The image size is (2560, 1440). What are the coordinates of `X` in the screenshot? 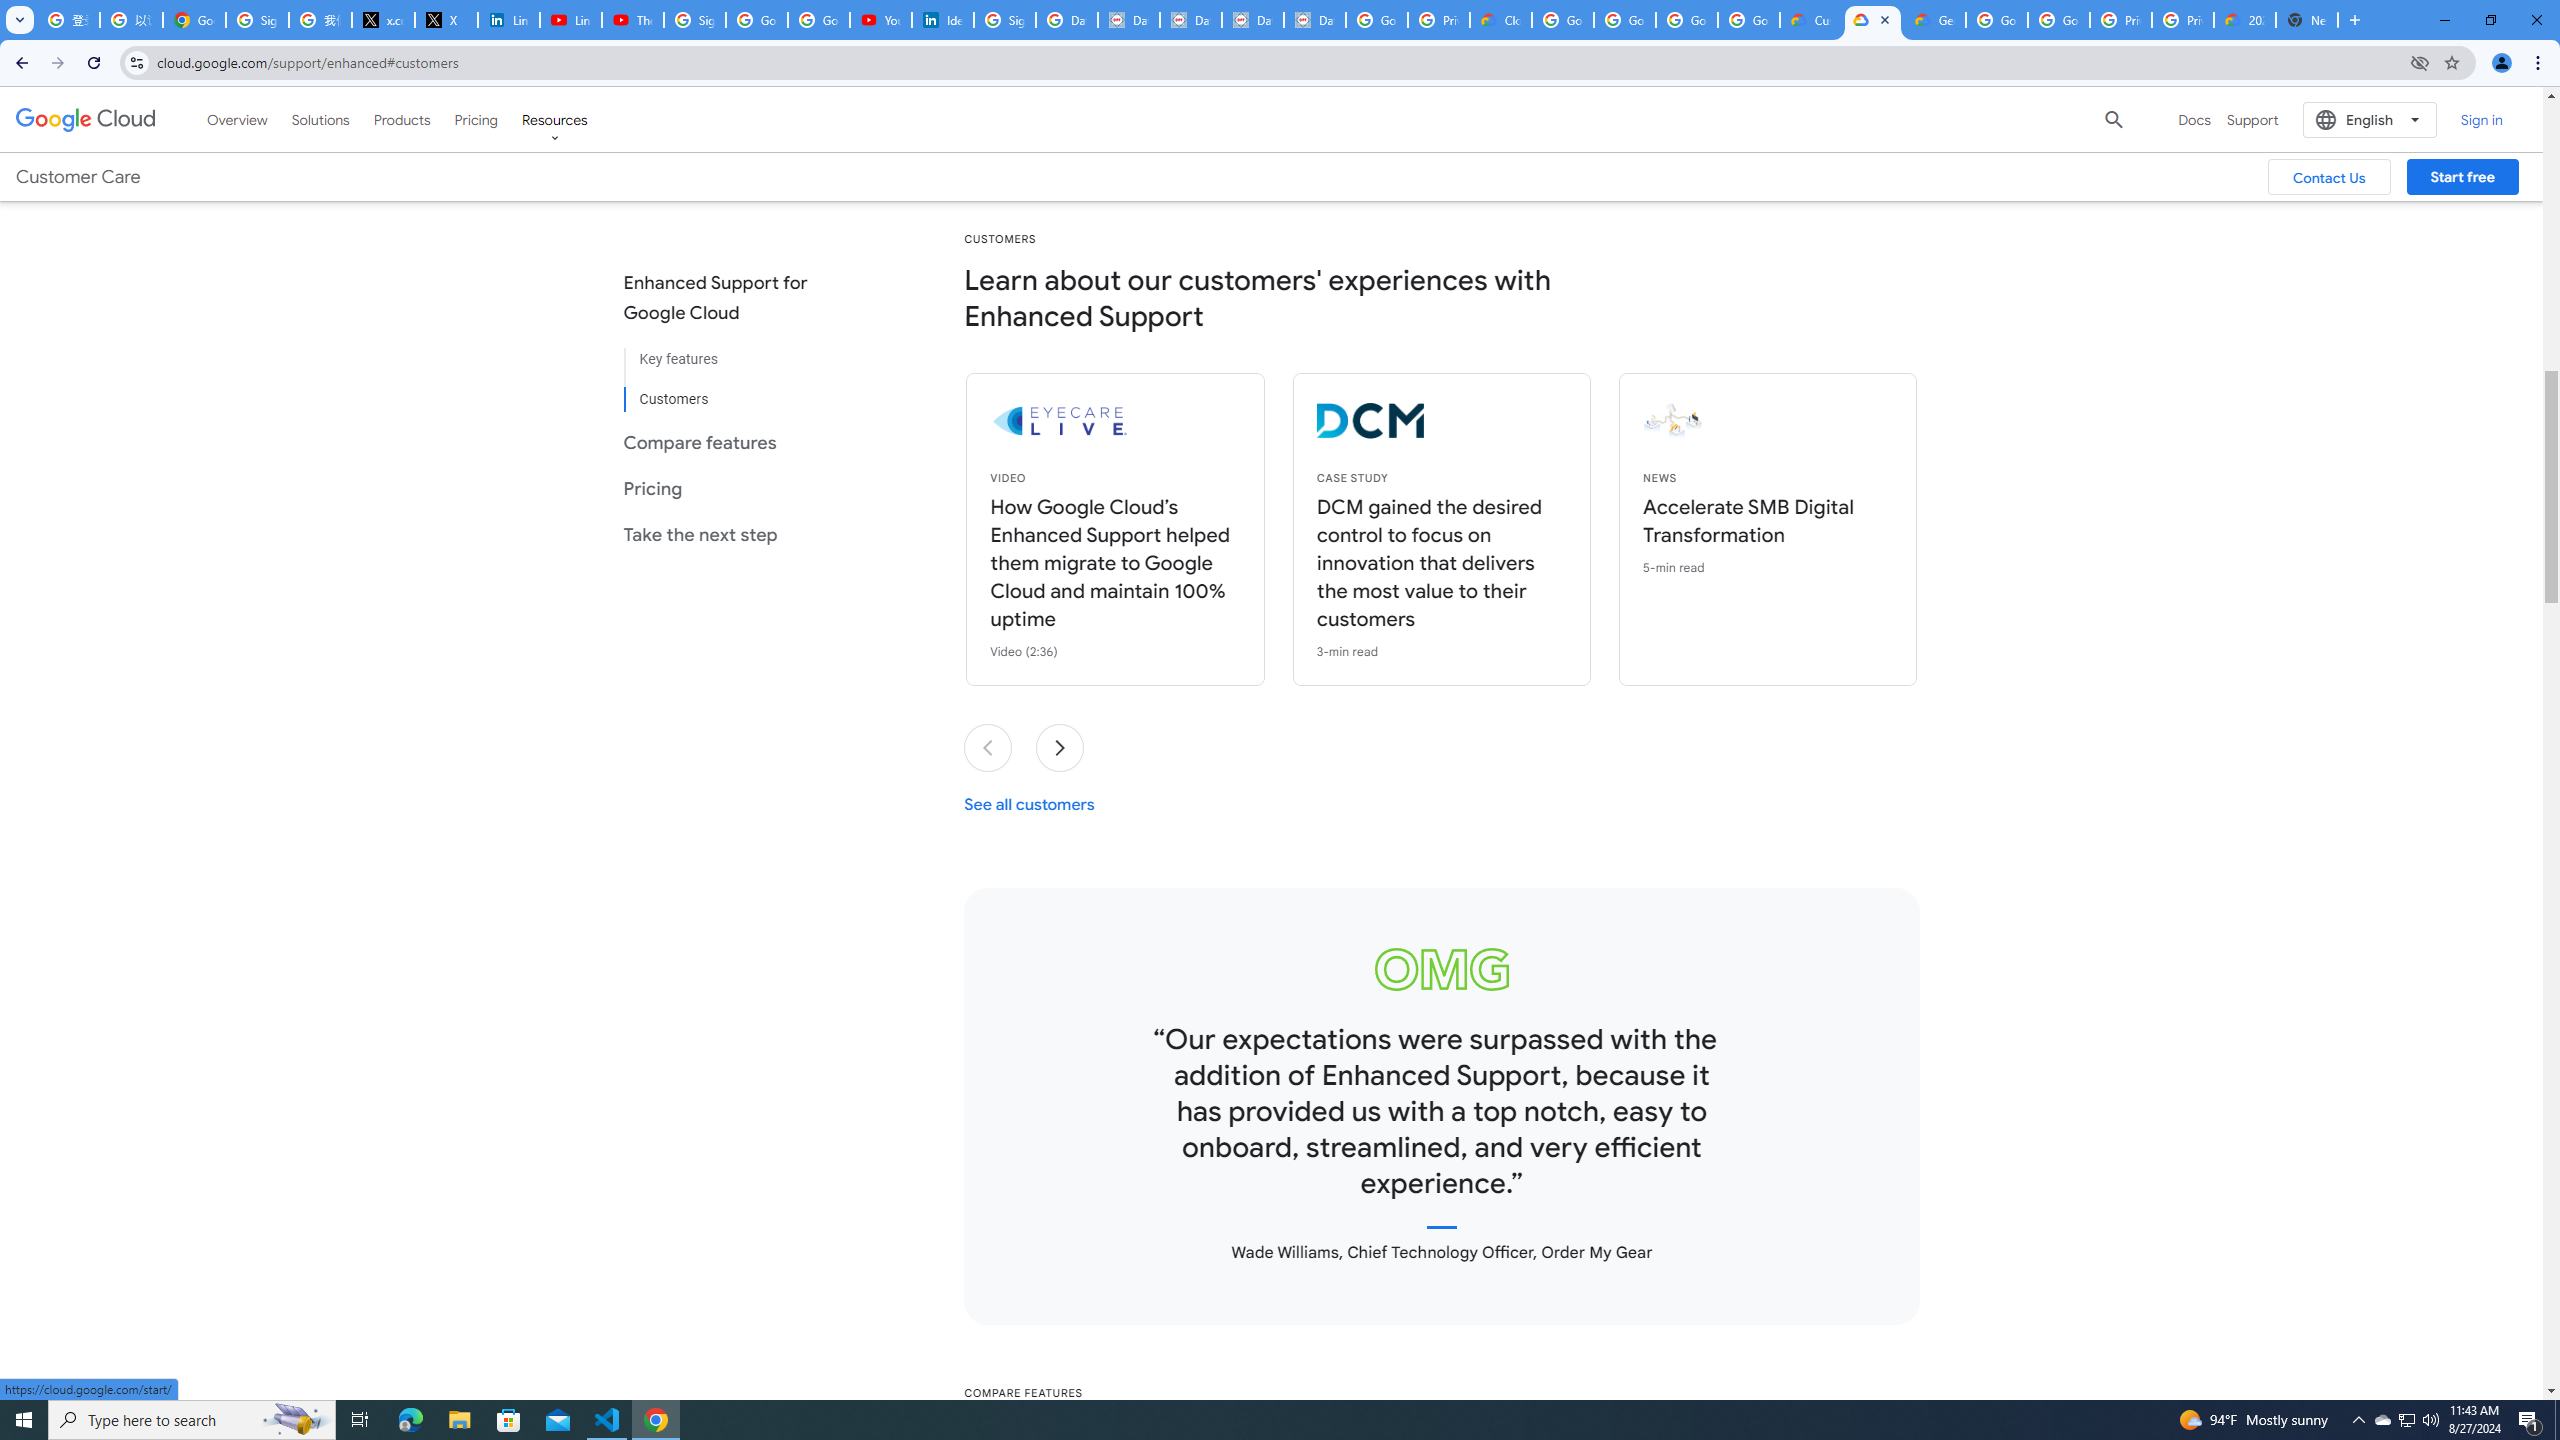 It's located at (446, 20).